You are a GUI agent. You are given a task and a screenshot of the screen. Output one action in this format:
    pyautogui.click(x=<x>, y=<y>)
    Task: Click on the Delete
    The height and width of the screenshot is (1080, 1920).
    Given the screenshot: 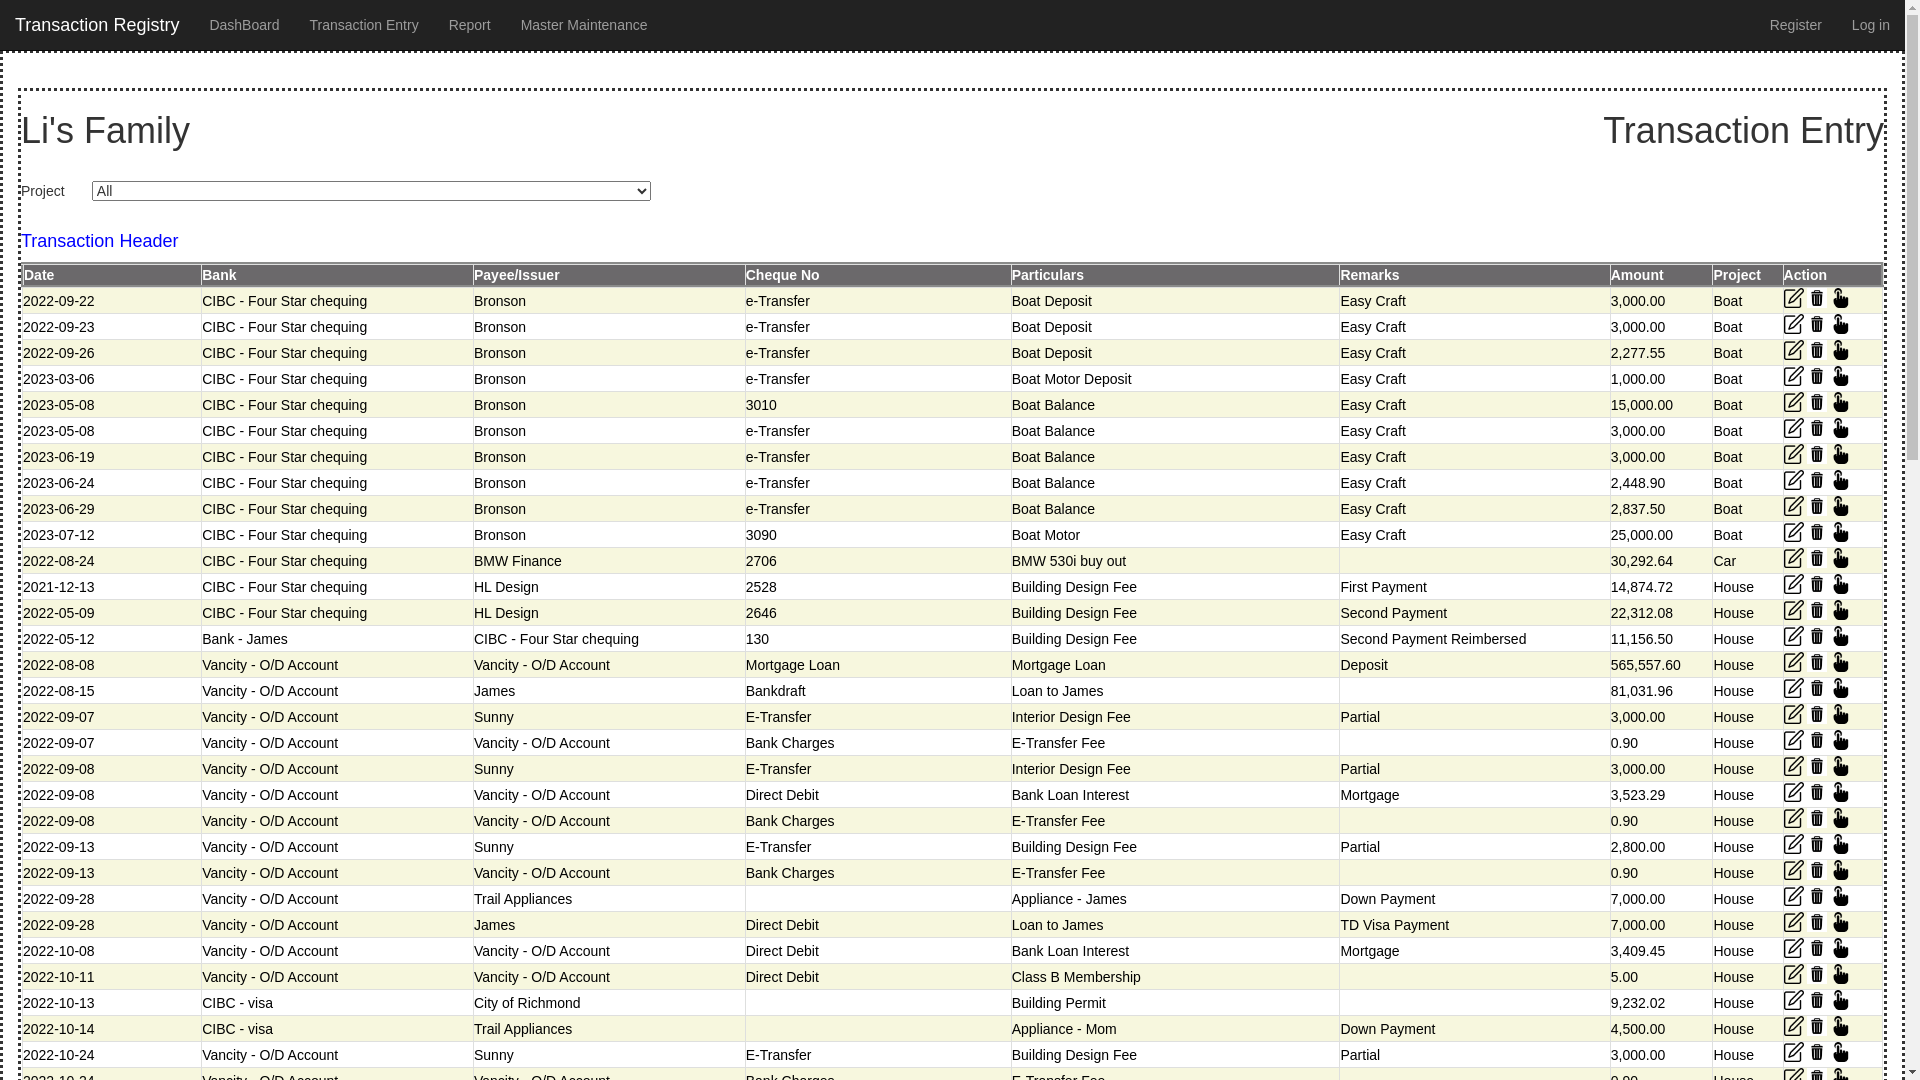 What is the action you would take?
    pyautogui.click(x=1817, y=376)
    